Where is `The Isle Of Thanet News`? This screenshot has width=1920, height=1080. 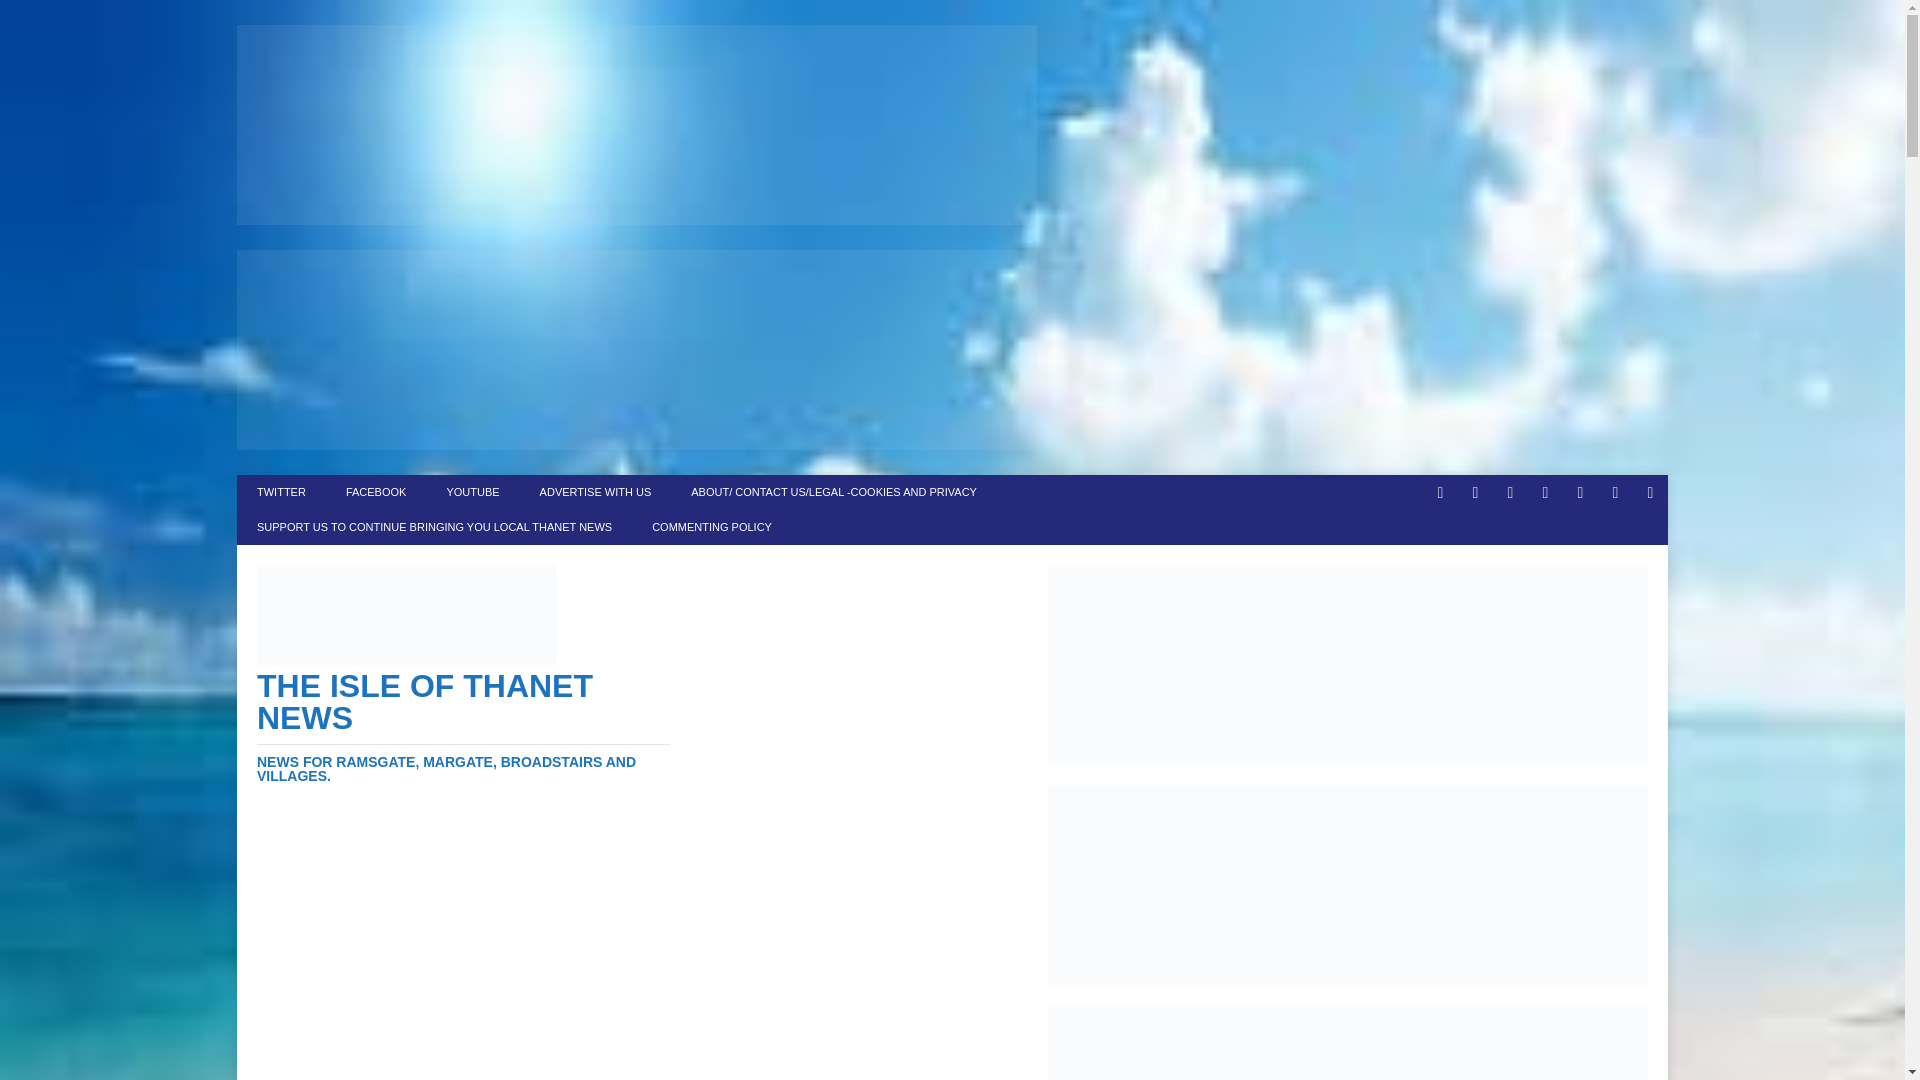
The Isle Of Thanet News is located at coordinates (464, 726).